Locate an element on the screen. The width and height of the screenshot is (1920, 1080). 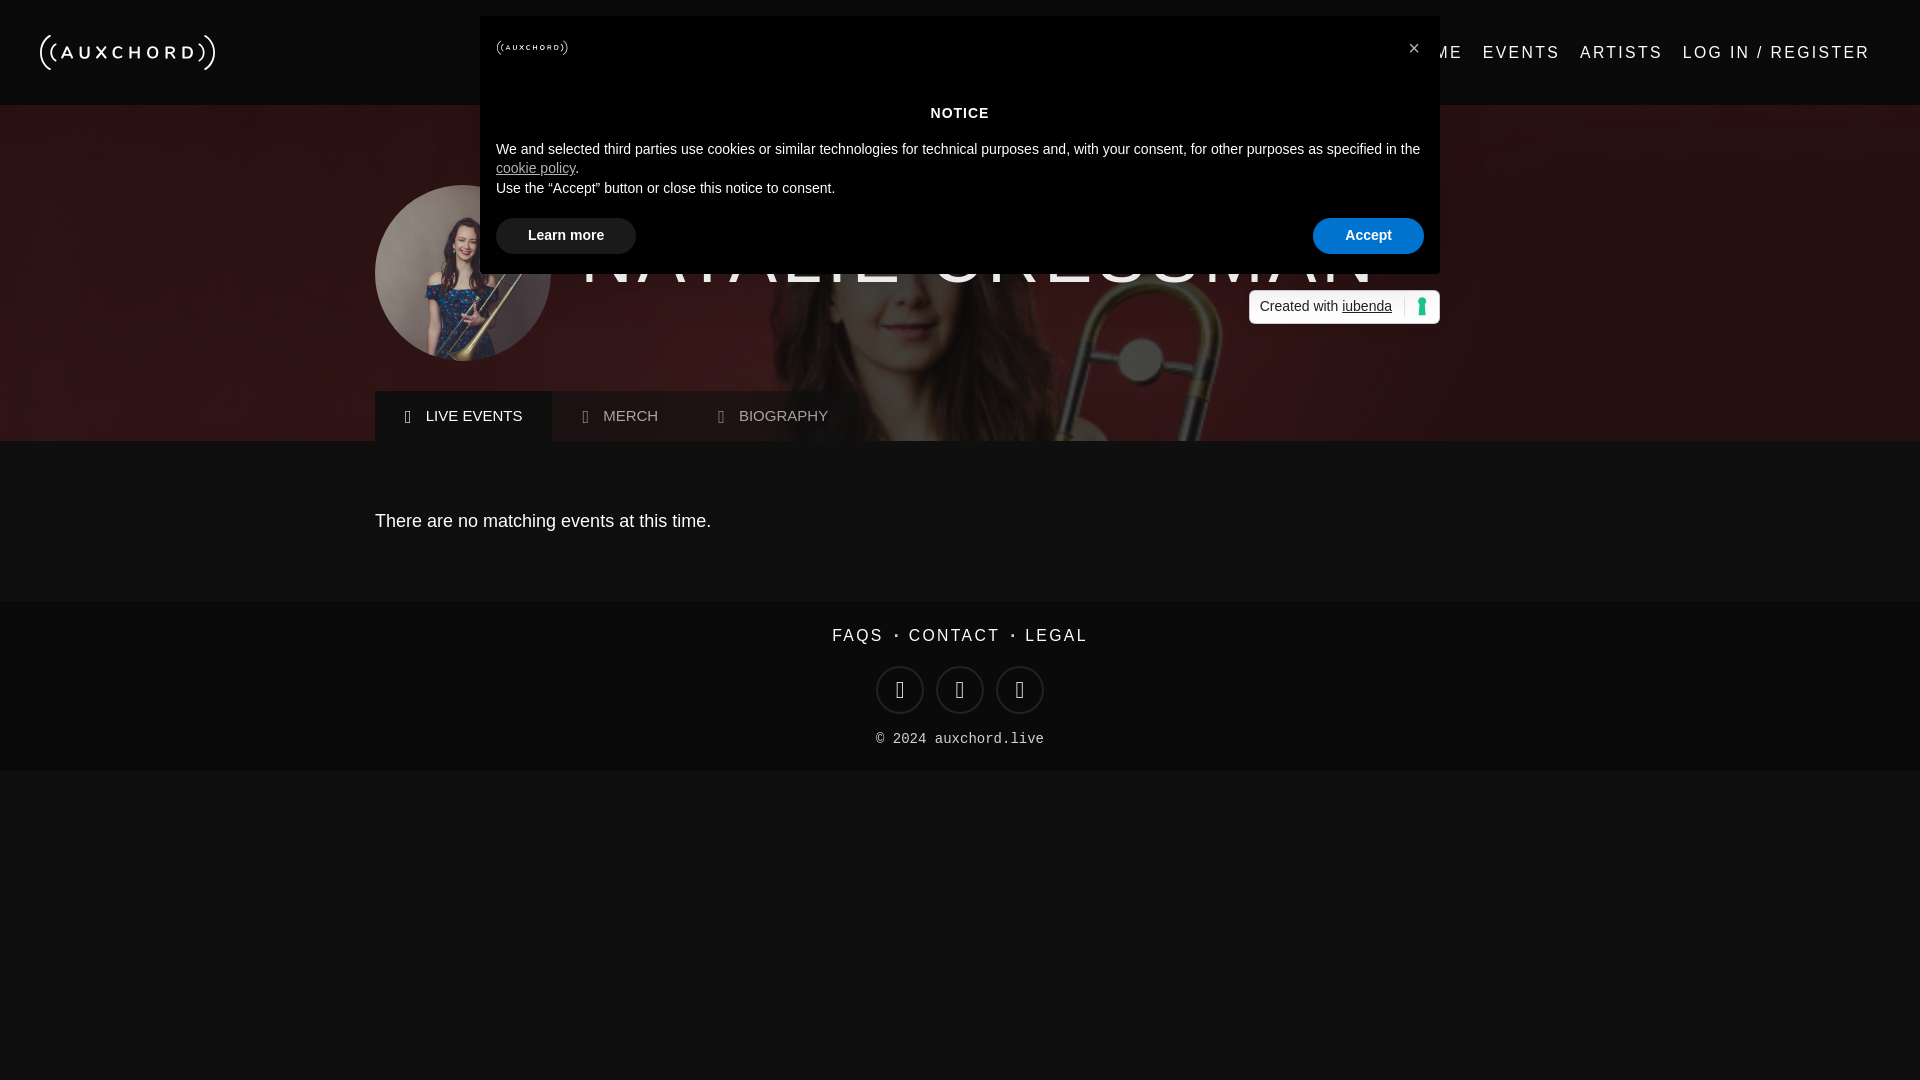
HOME is located at coordinates (1434, 52).